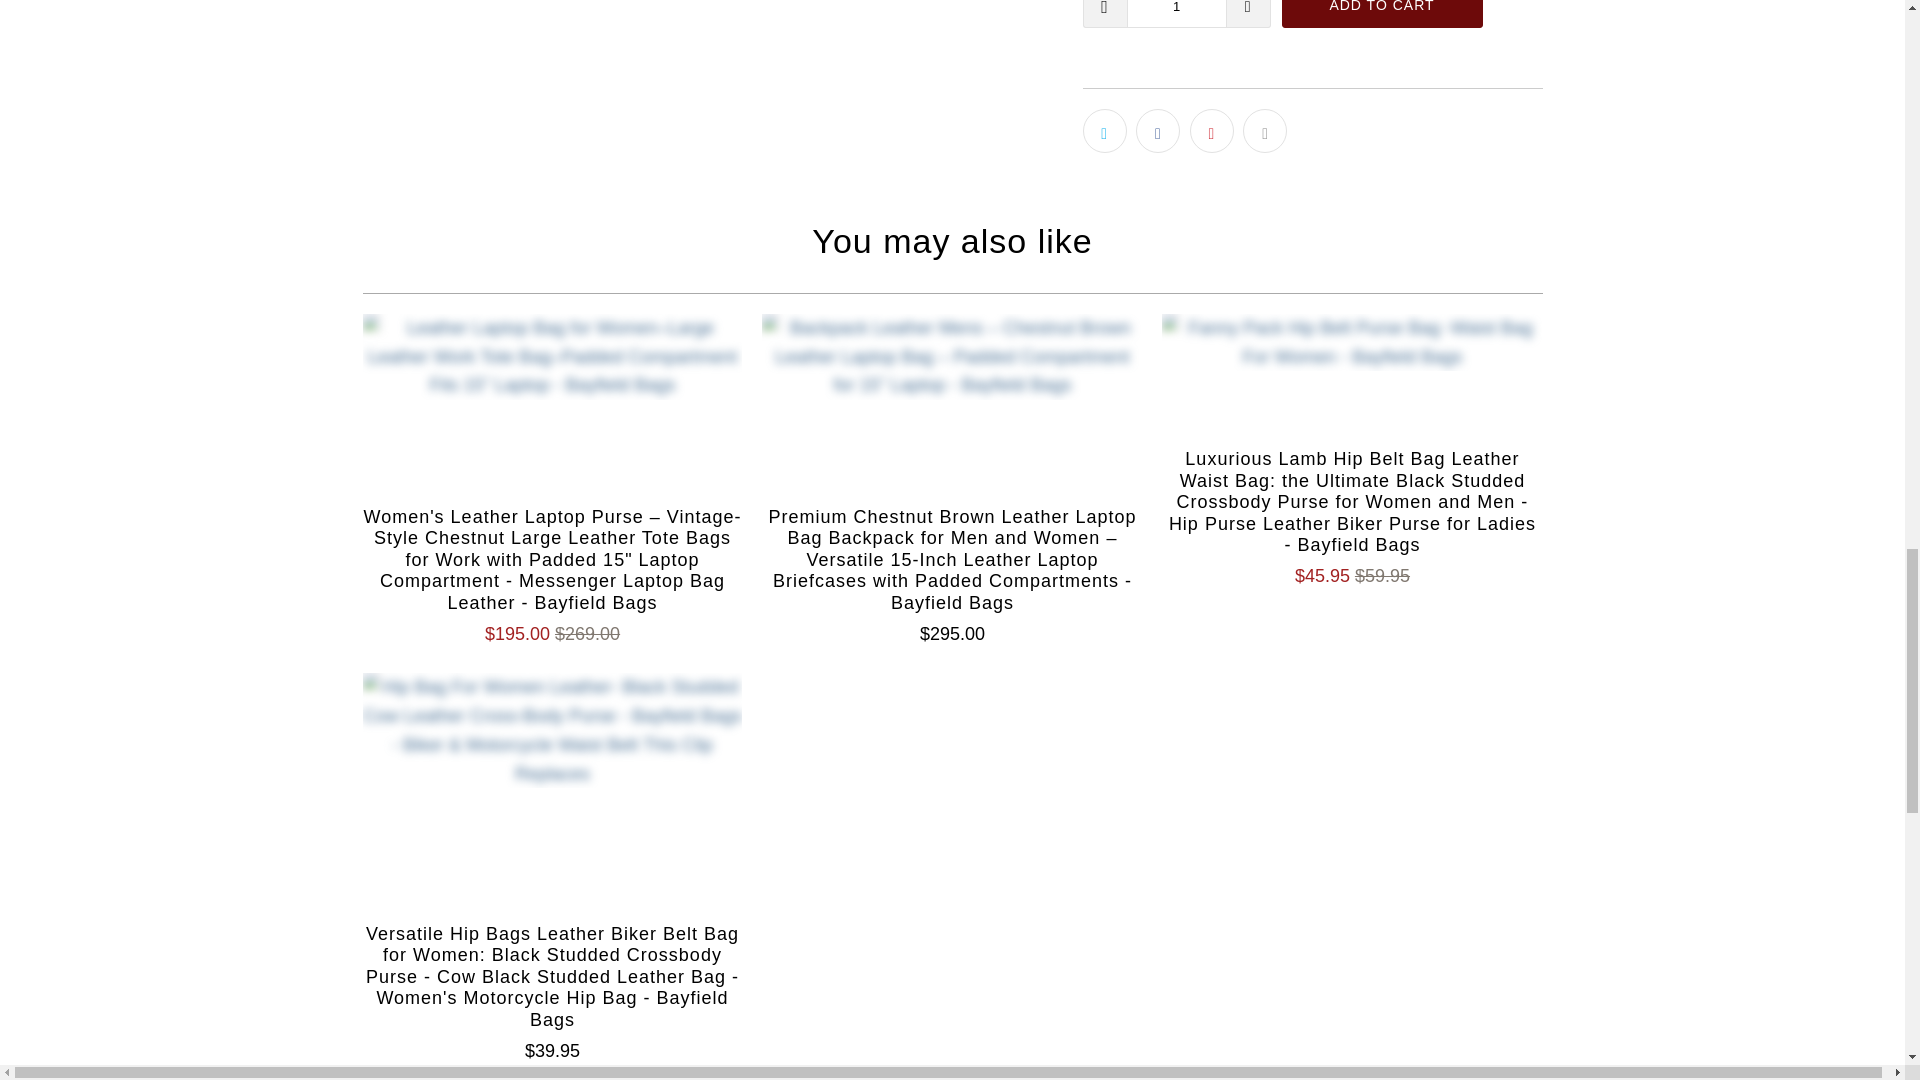 This screenshot has width=1920, height=1080. Describe the element at coordinates (1104, 131) in the screenshot. I see `Share this on Twitter` at that location.